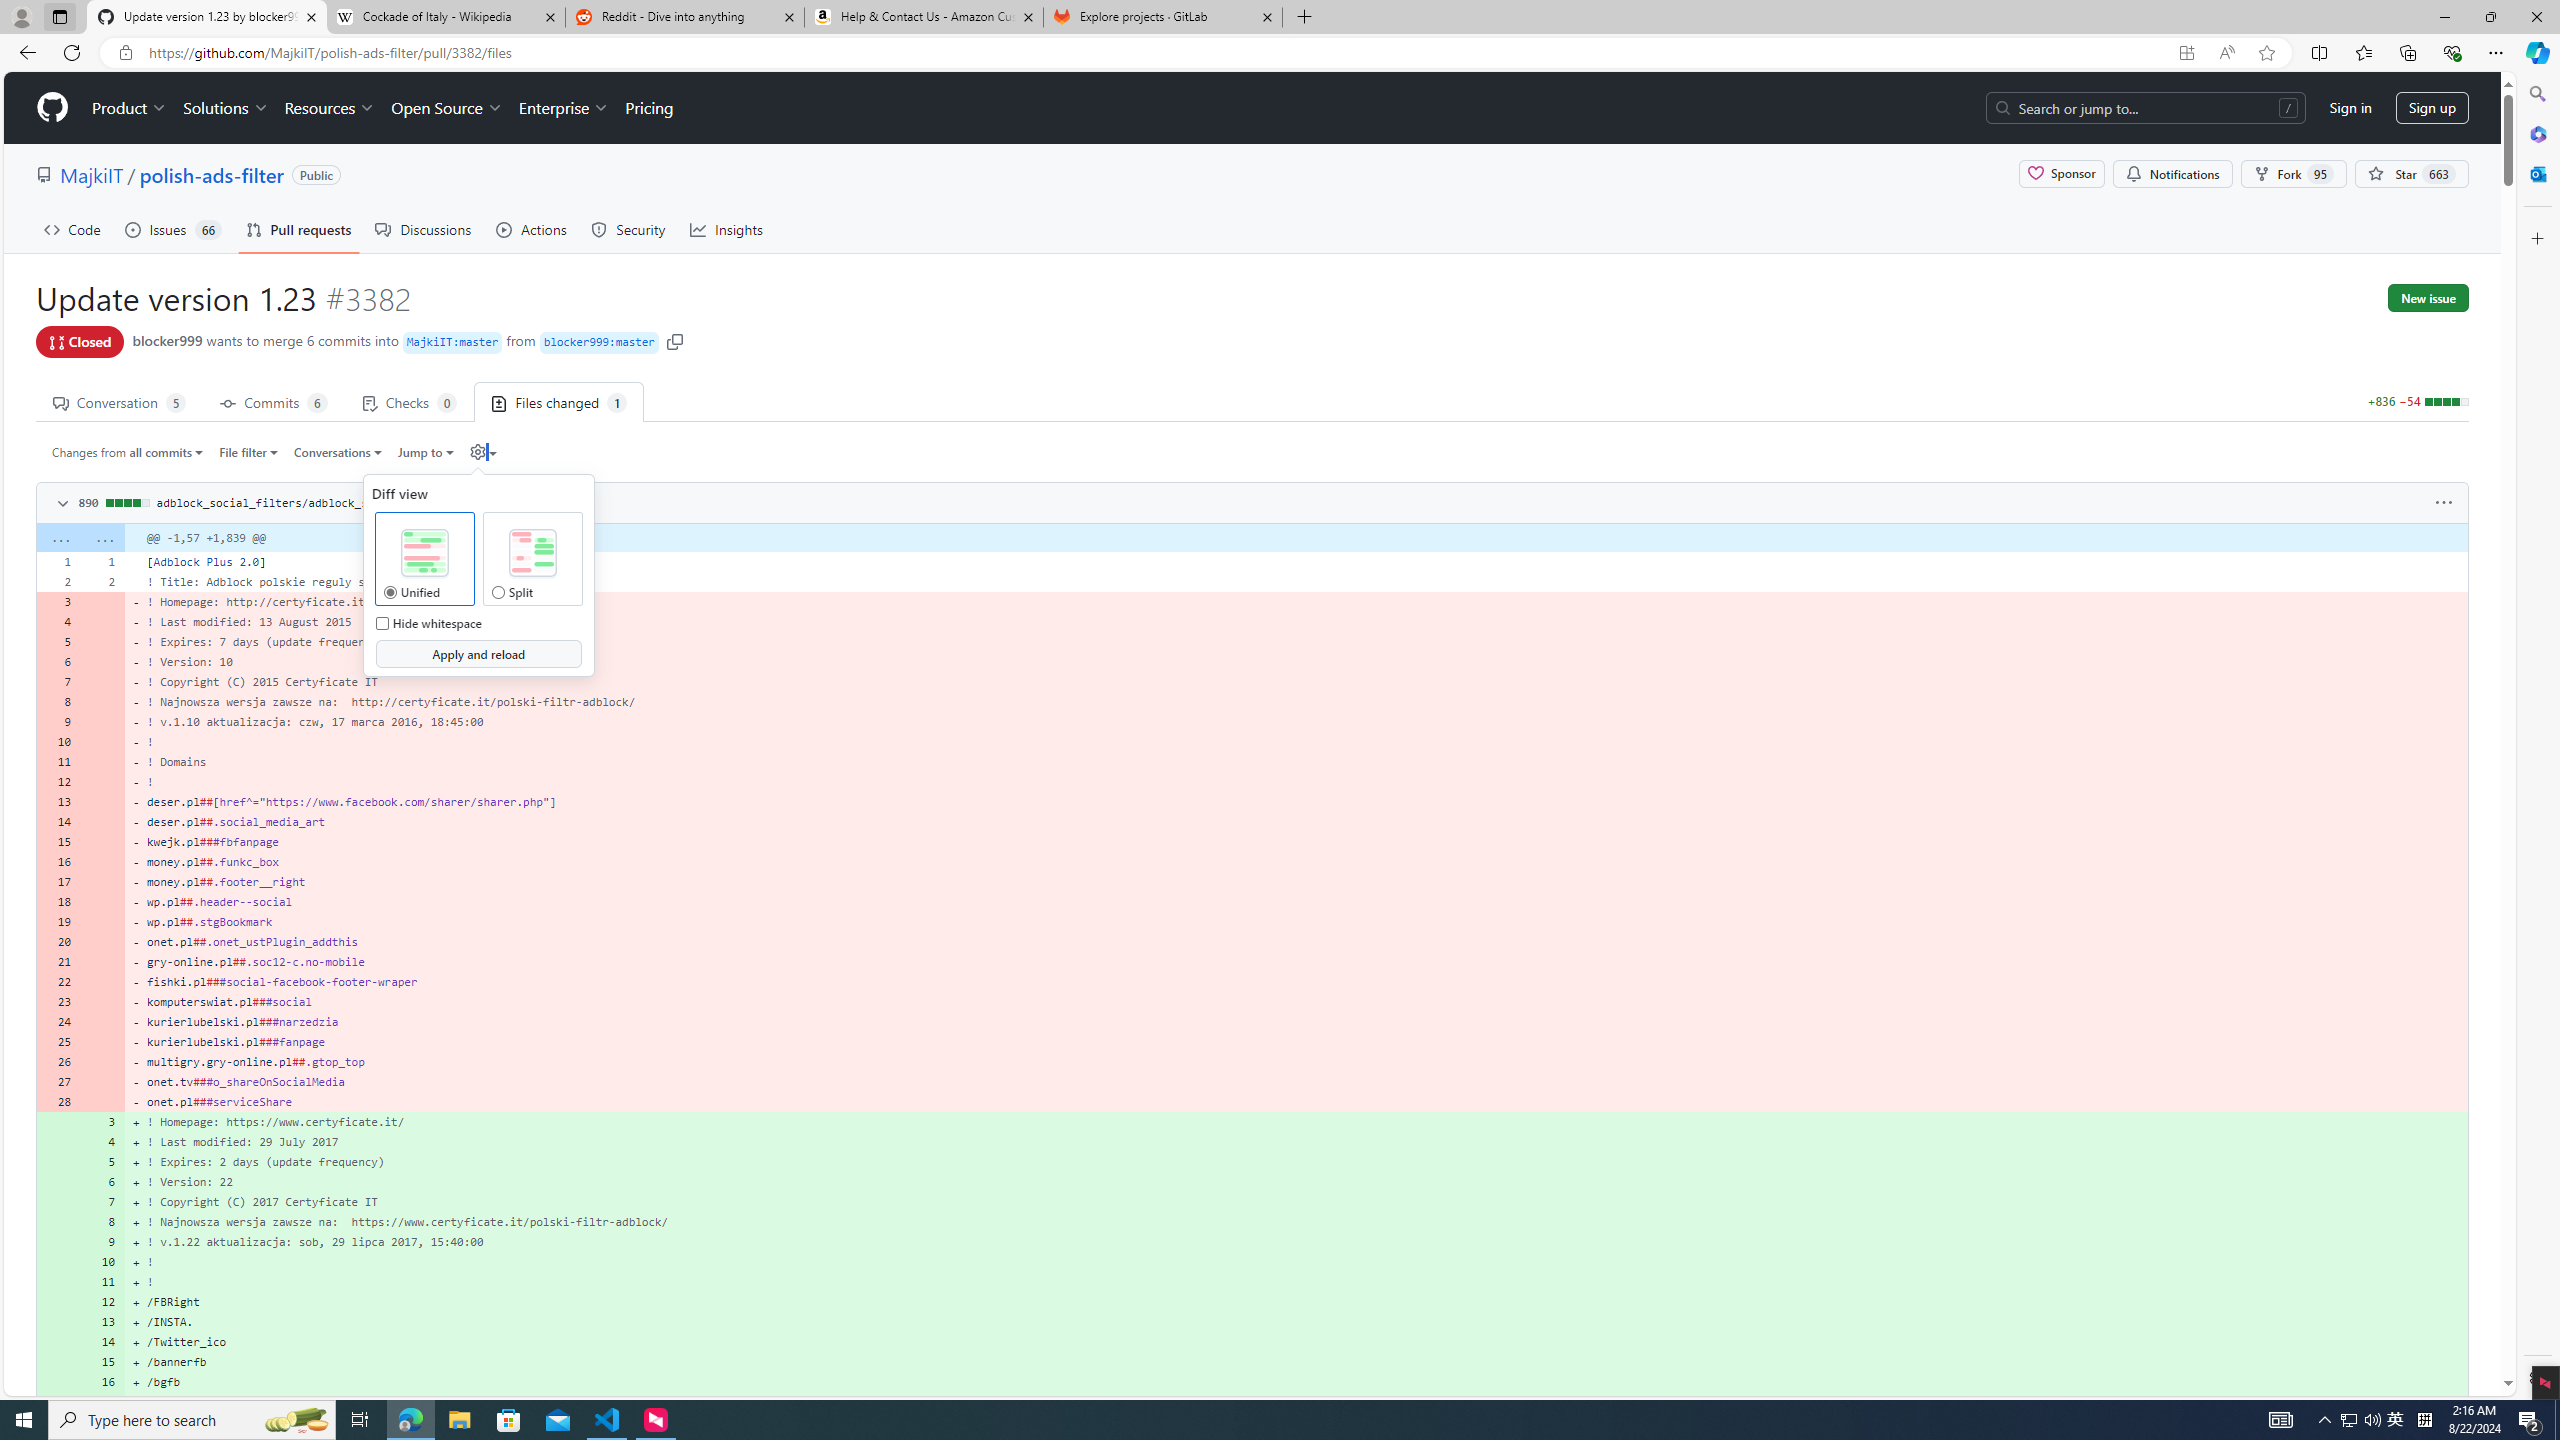  What do you see at coordinates (103, 561) in the screenshot?
I see `1` at bounding box center [103, 561].